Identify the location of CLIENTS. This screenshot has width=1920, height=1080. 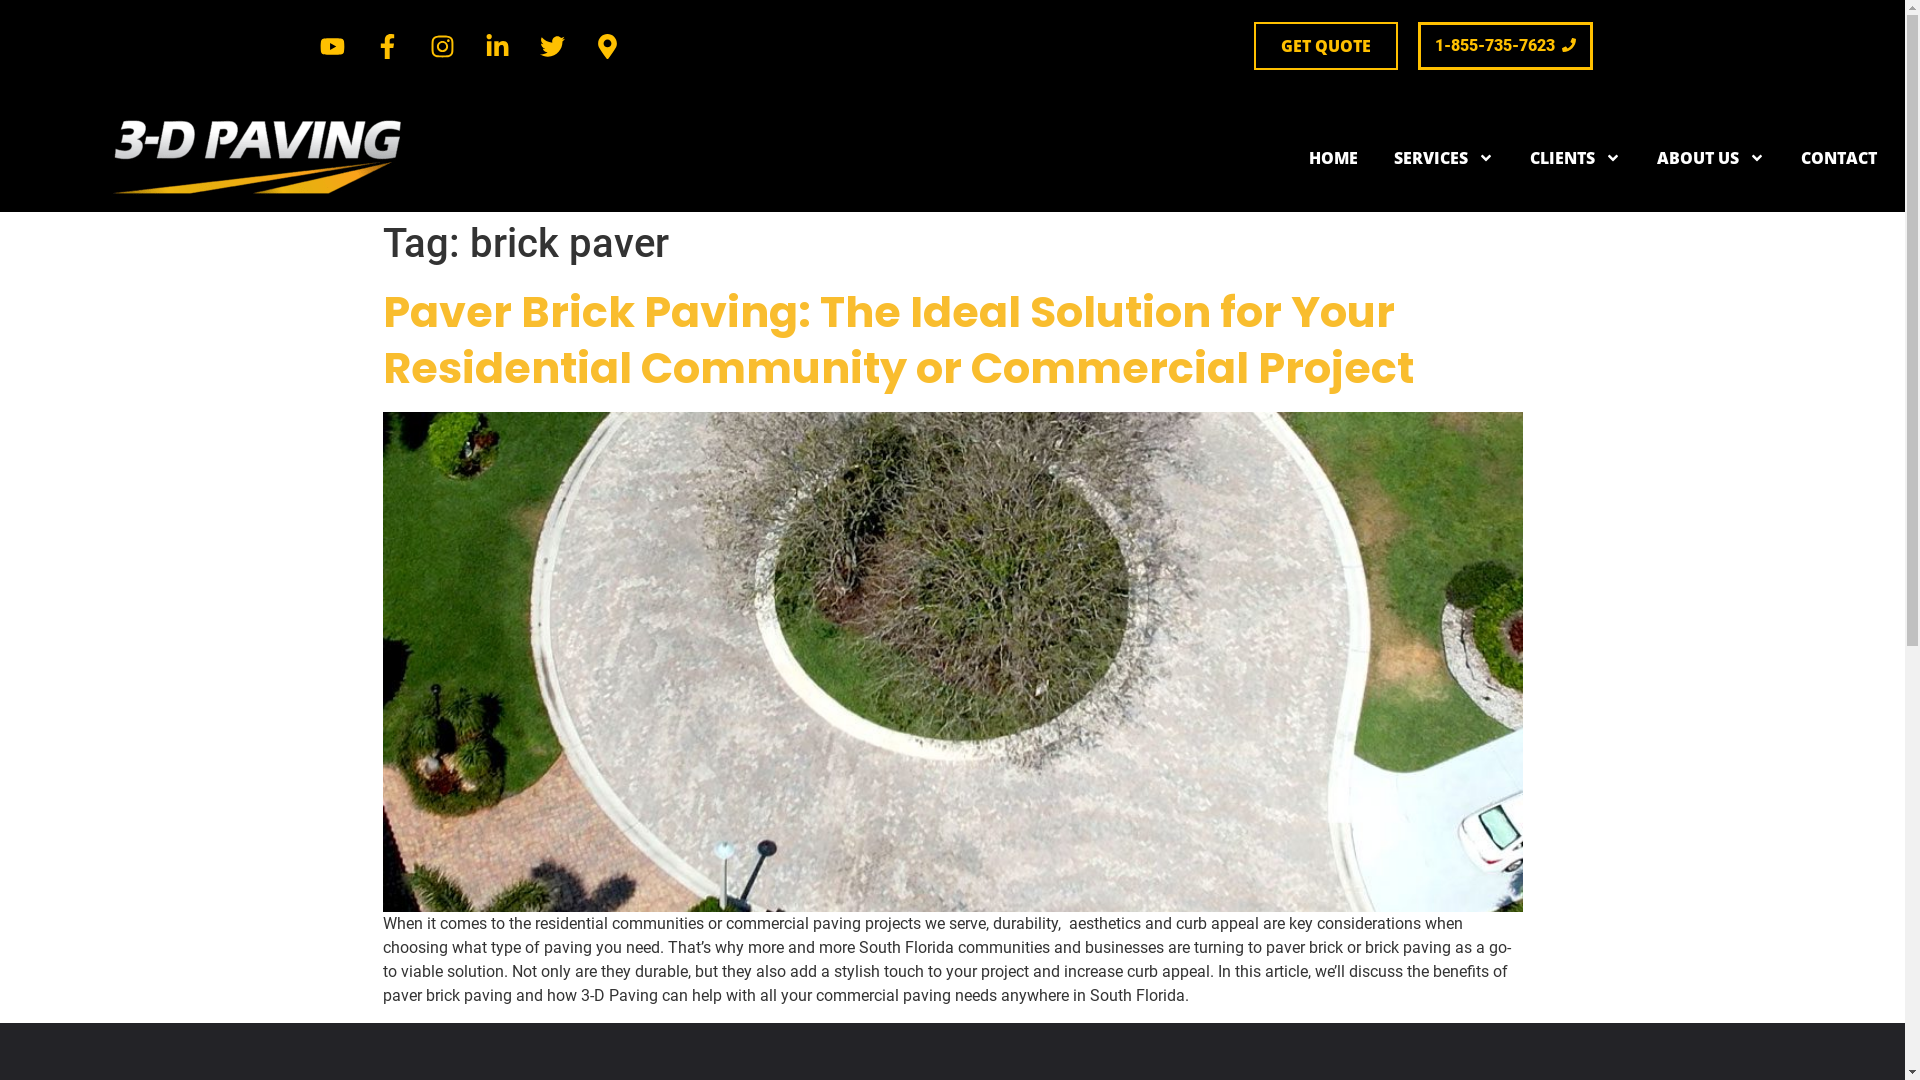
(1576, 158).